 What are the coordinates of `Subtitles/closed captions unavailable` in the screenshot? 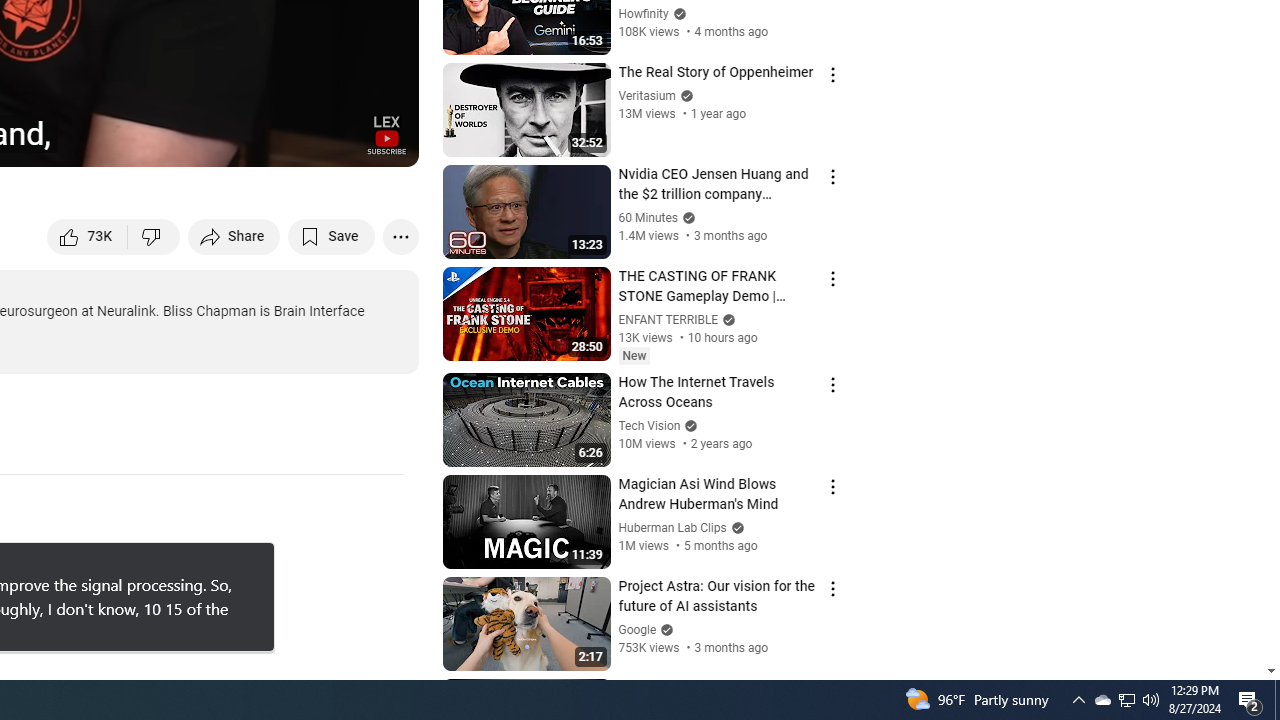 It's located at (190, 142).